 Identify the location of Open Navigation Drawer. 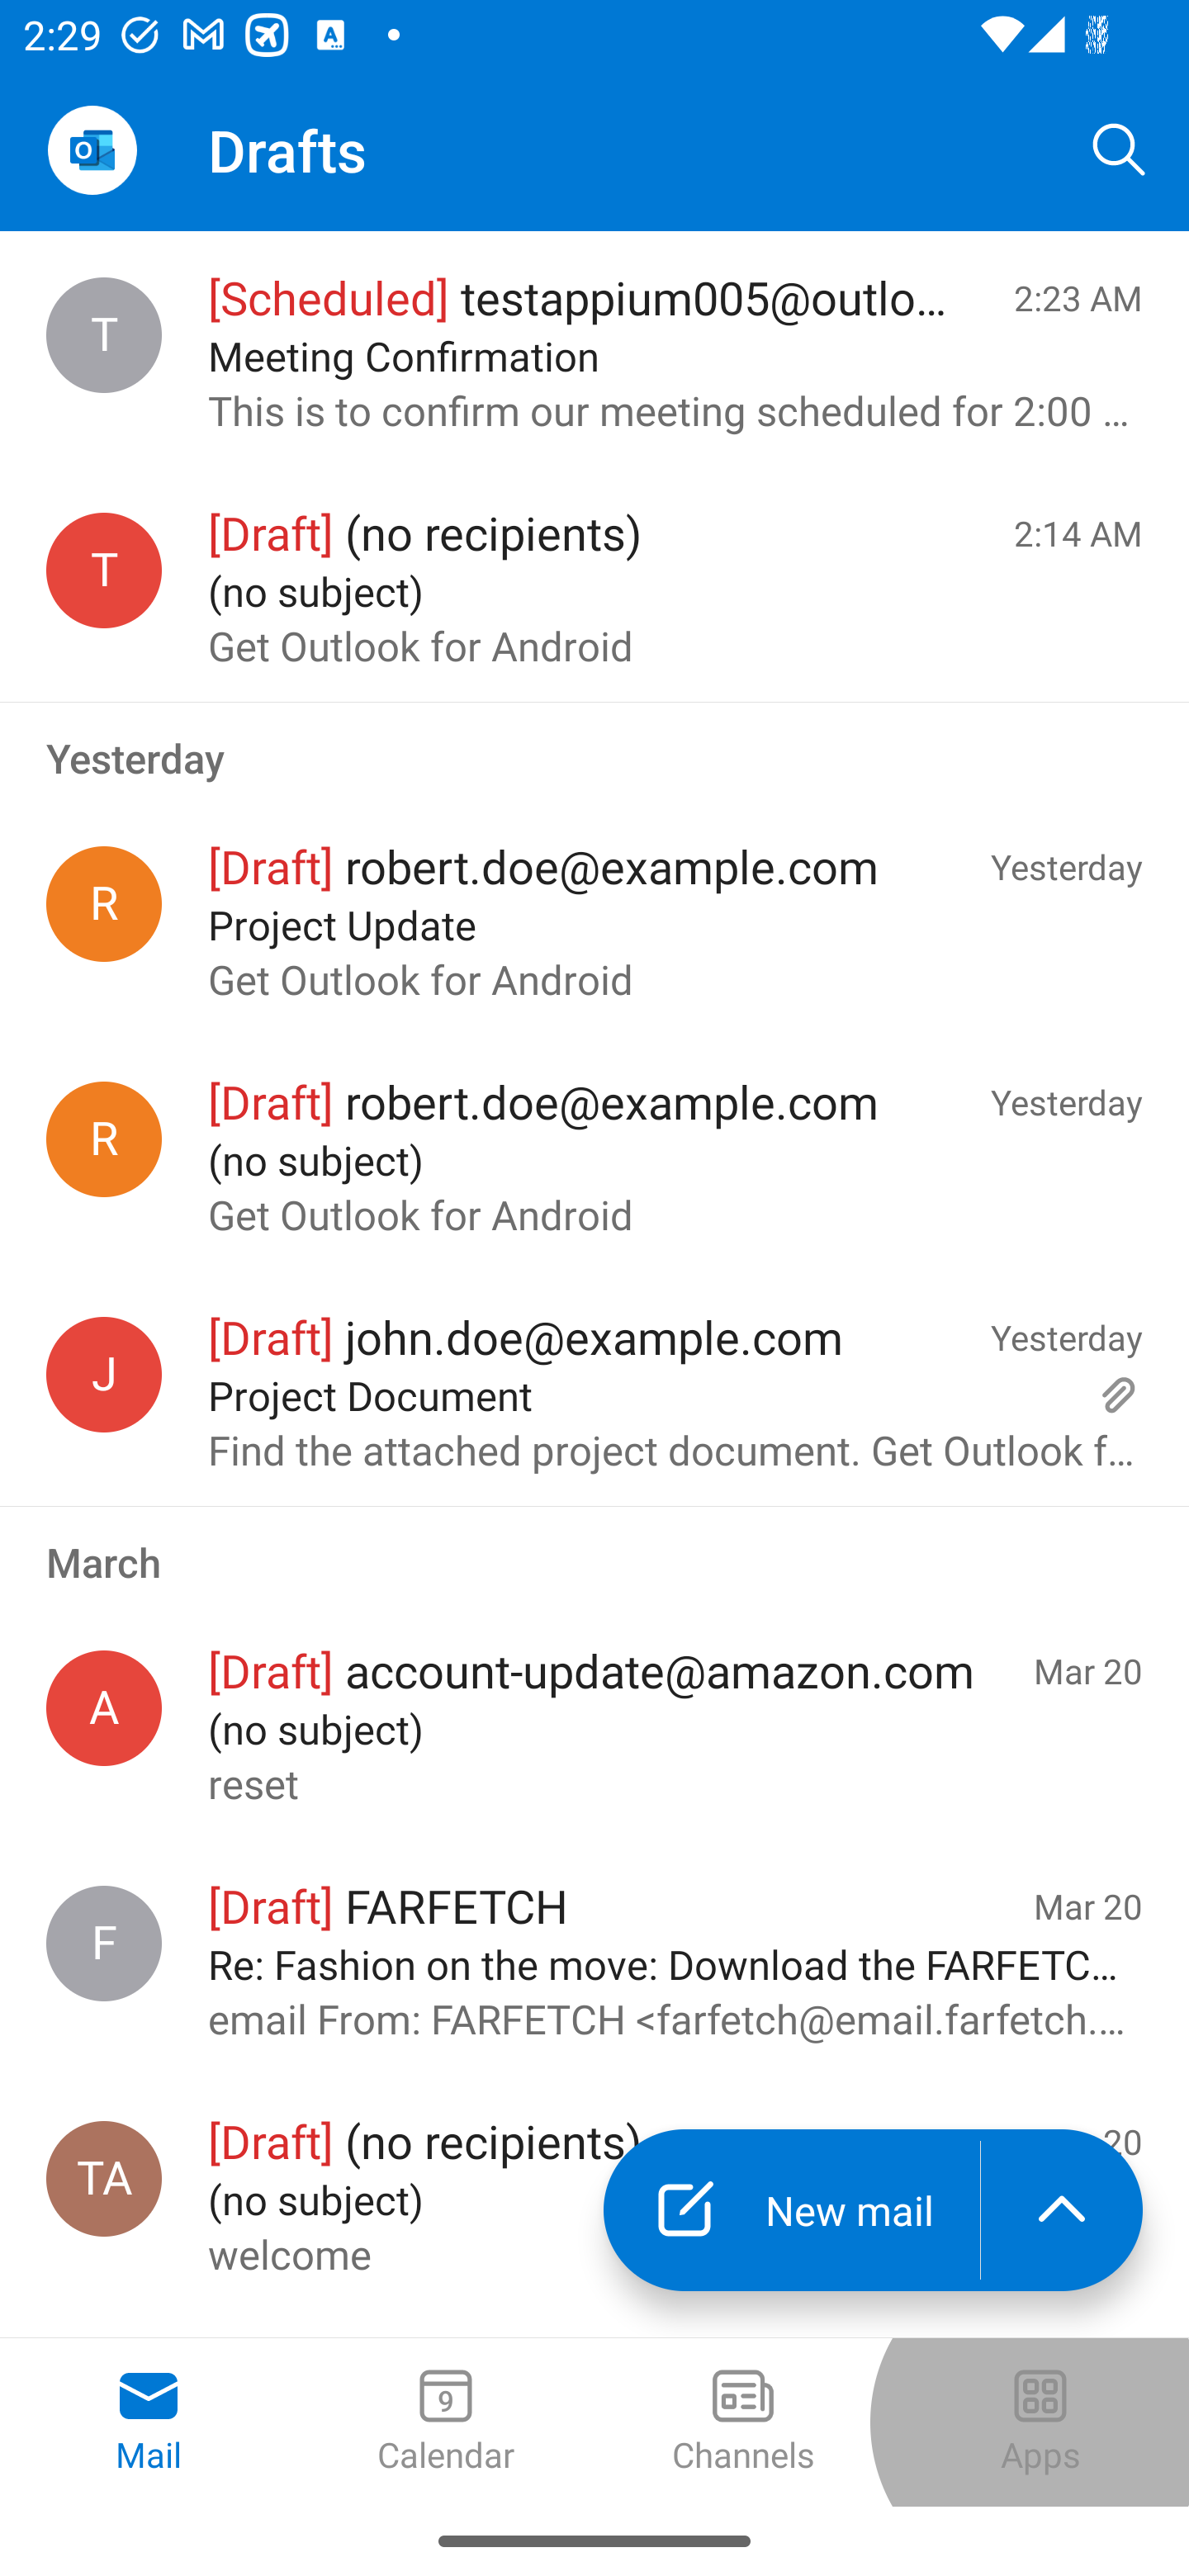
(92, 150).